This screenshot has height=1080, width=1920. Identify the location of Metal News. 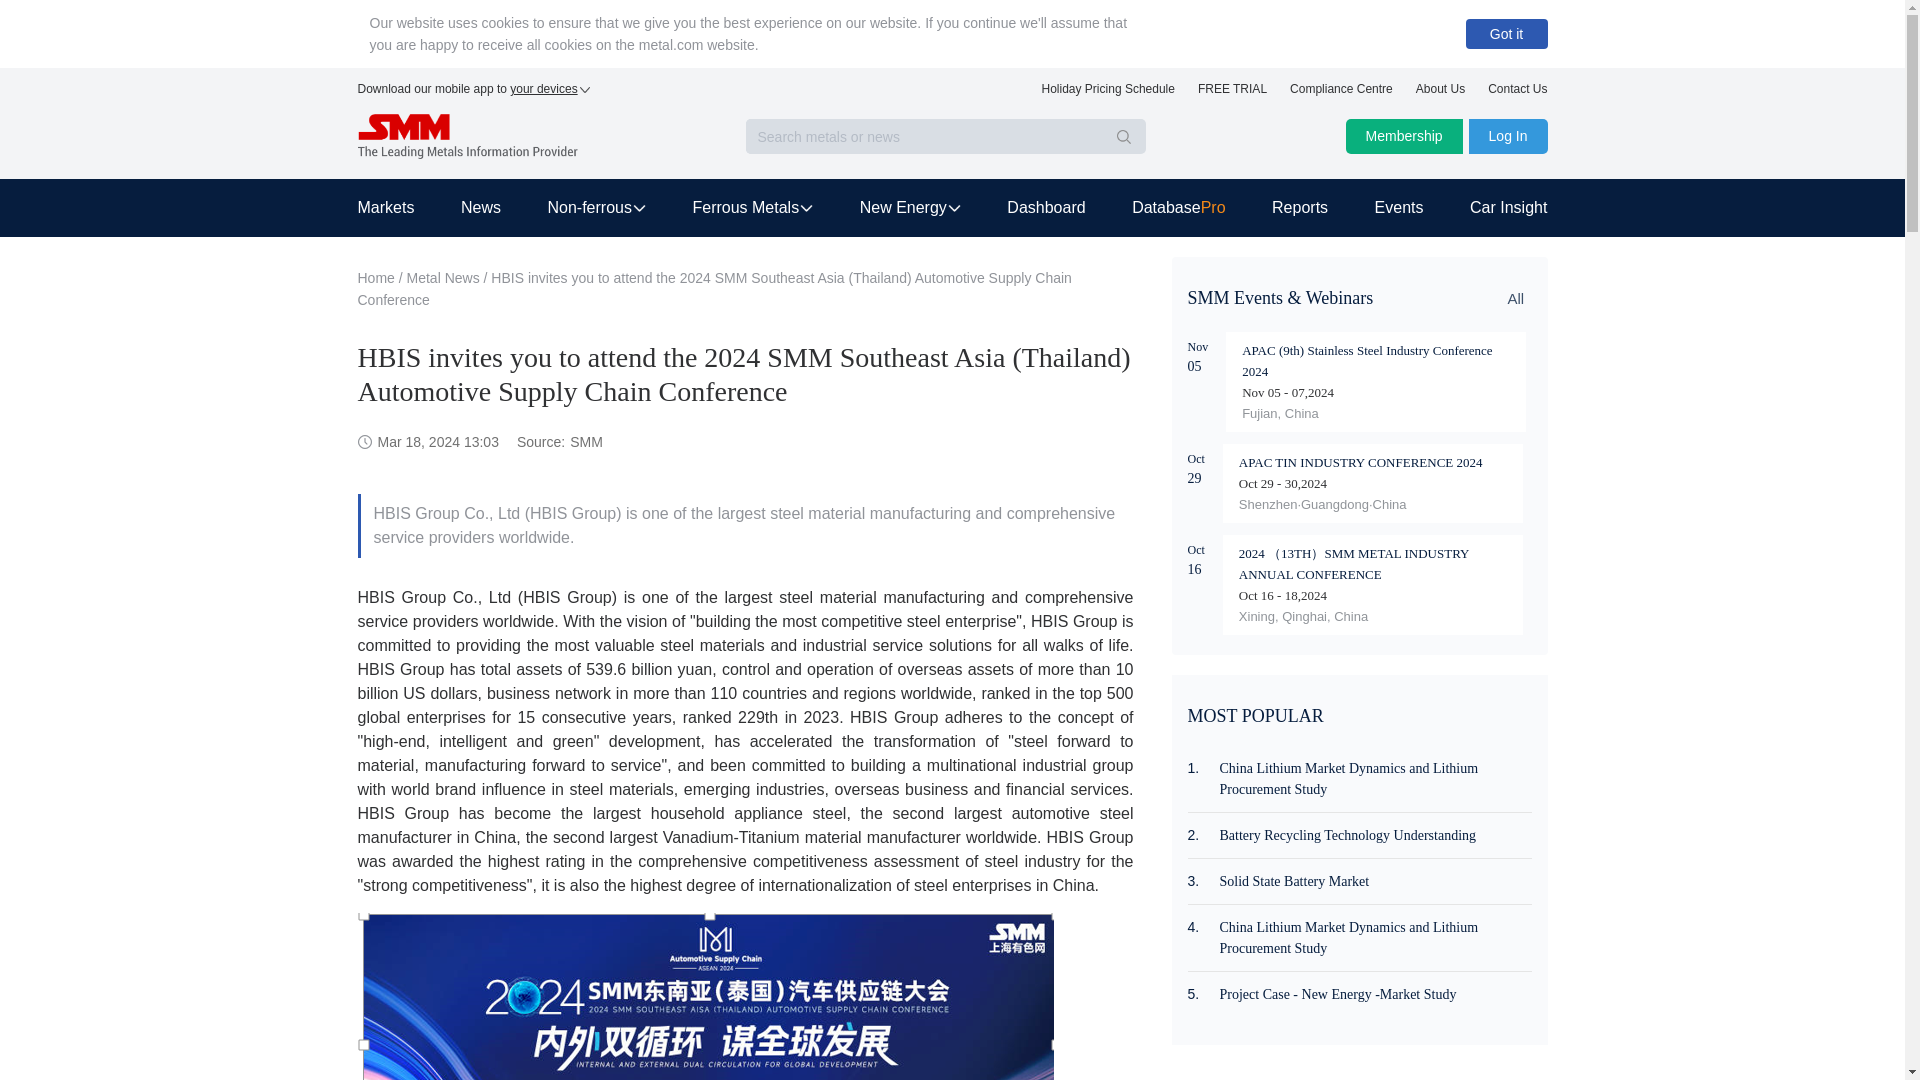
(444, 278).